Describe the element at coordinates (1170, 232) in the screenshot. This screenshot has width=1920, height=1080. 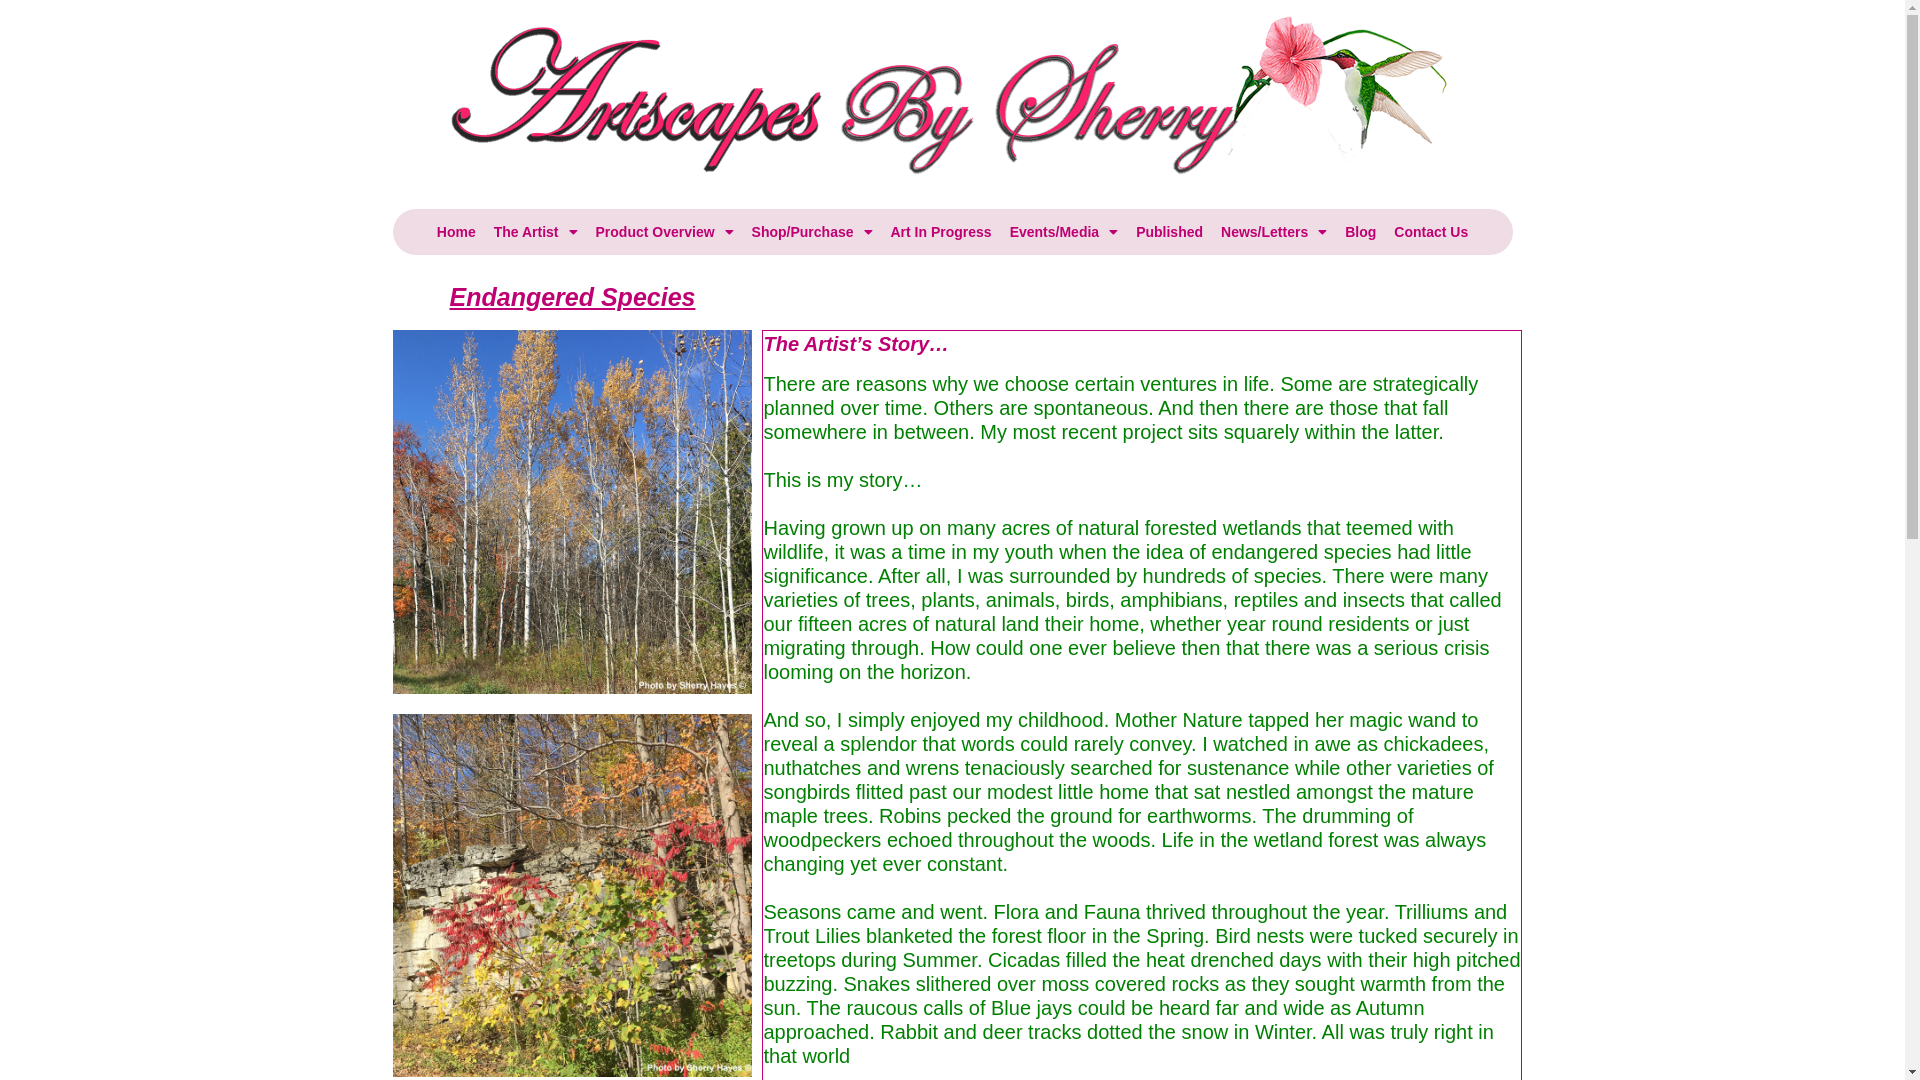
I see `Published` at that location.